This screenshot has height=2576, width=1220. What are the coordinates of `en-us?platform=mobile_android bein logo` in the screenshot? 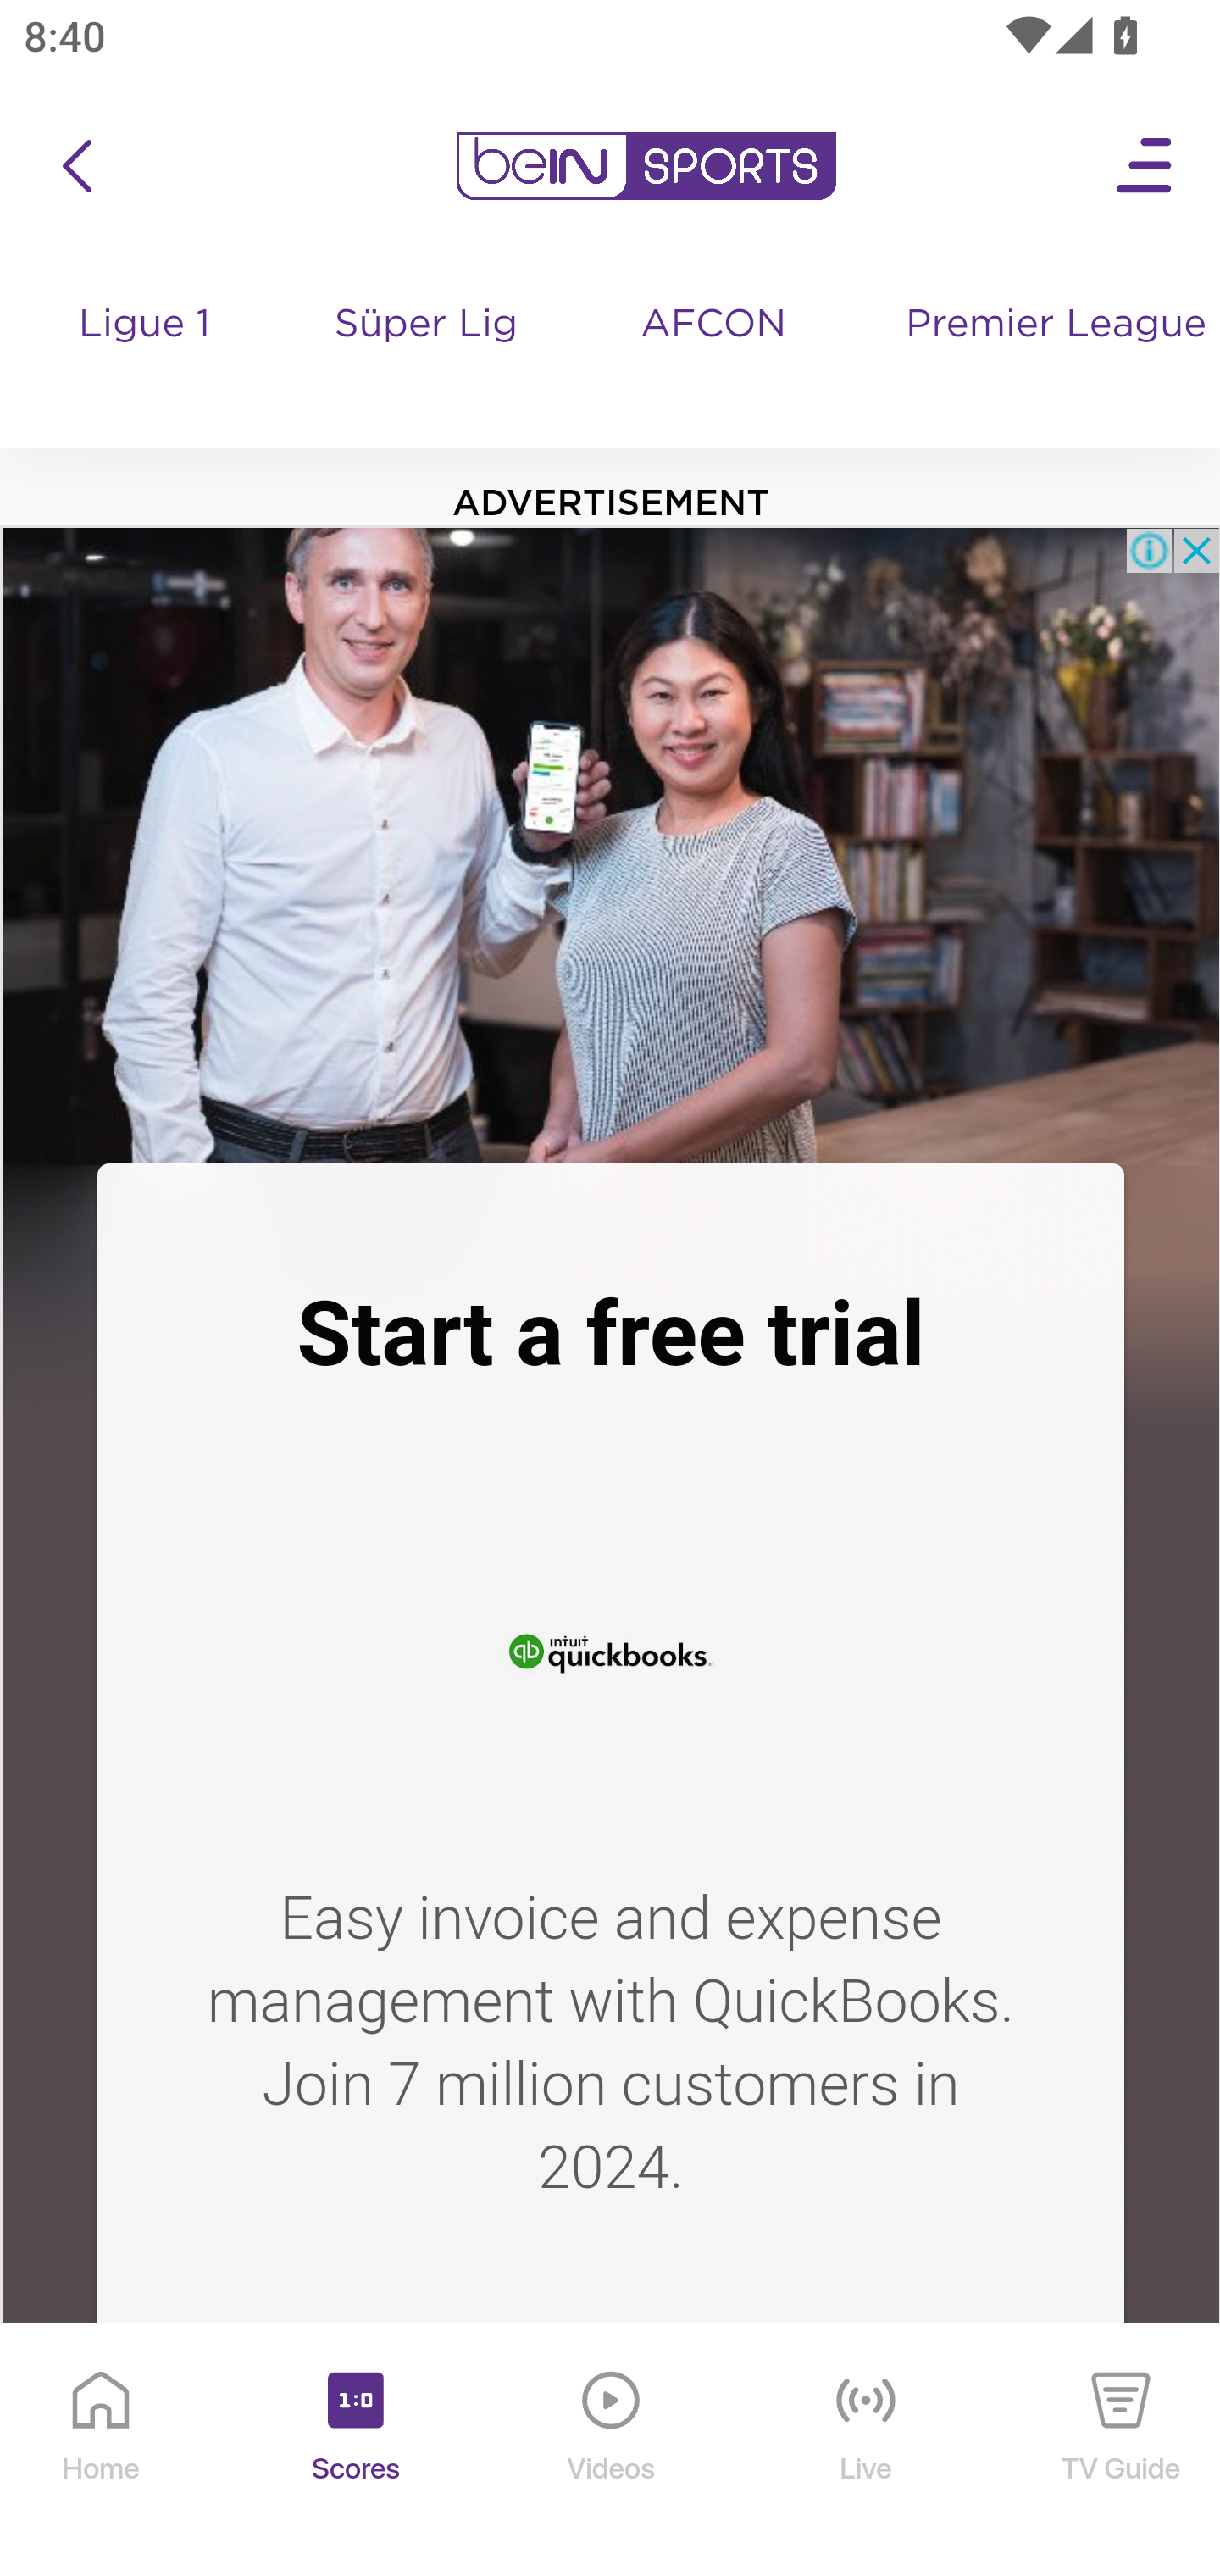 It's located at (646, 166).